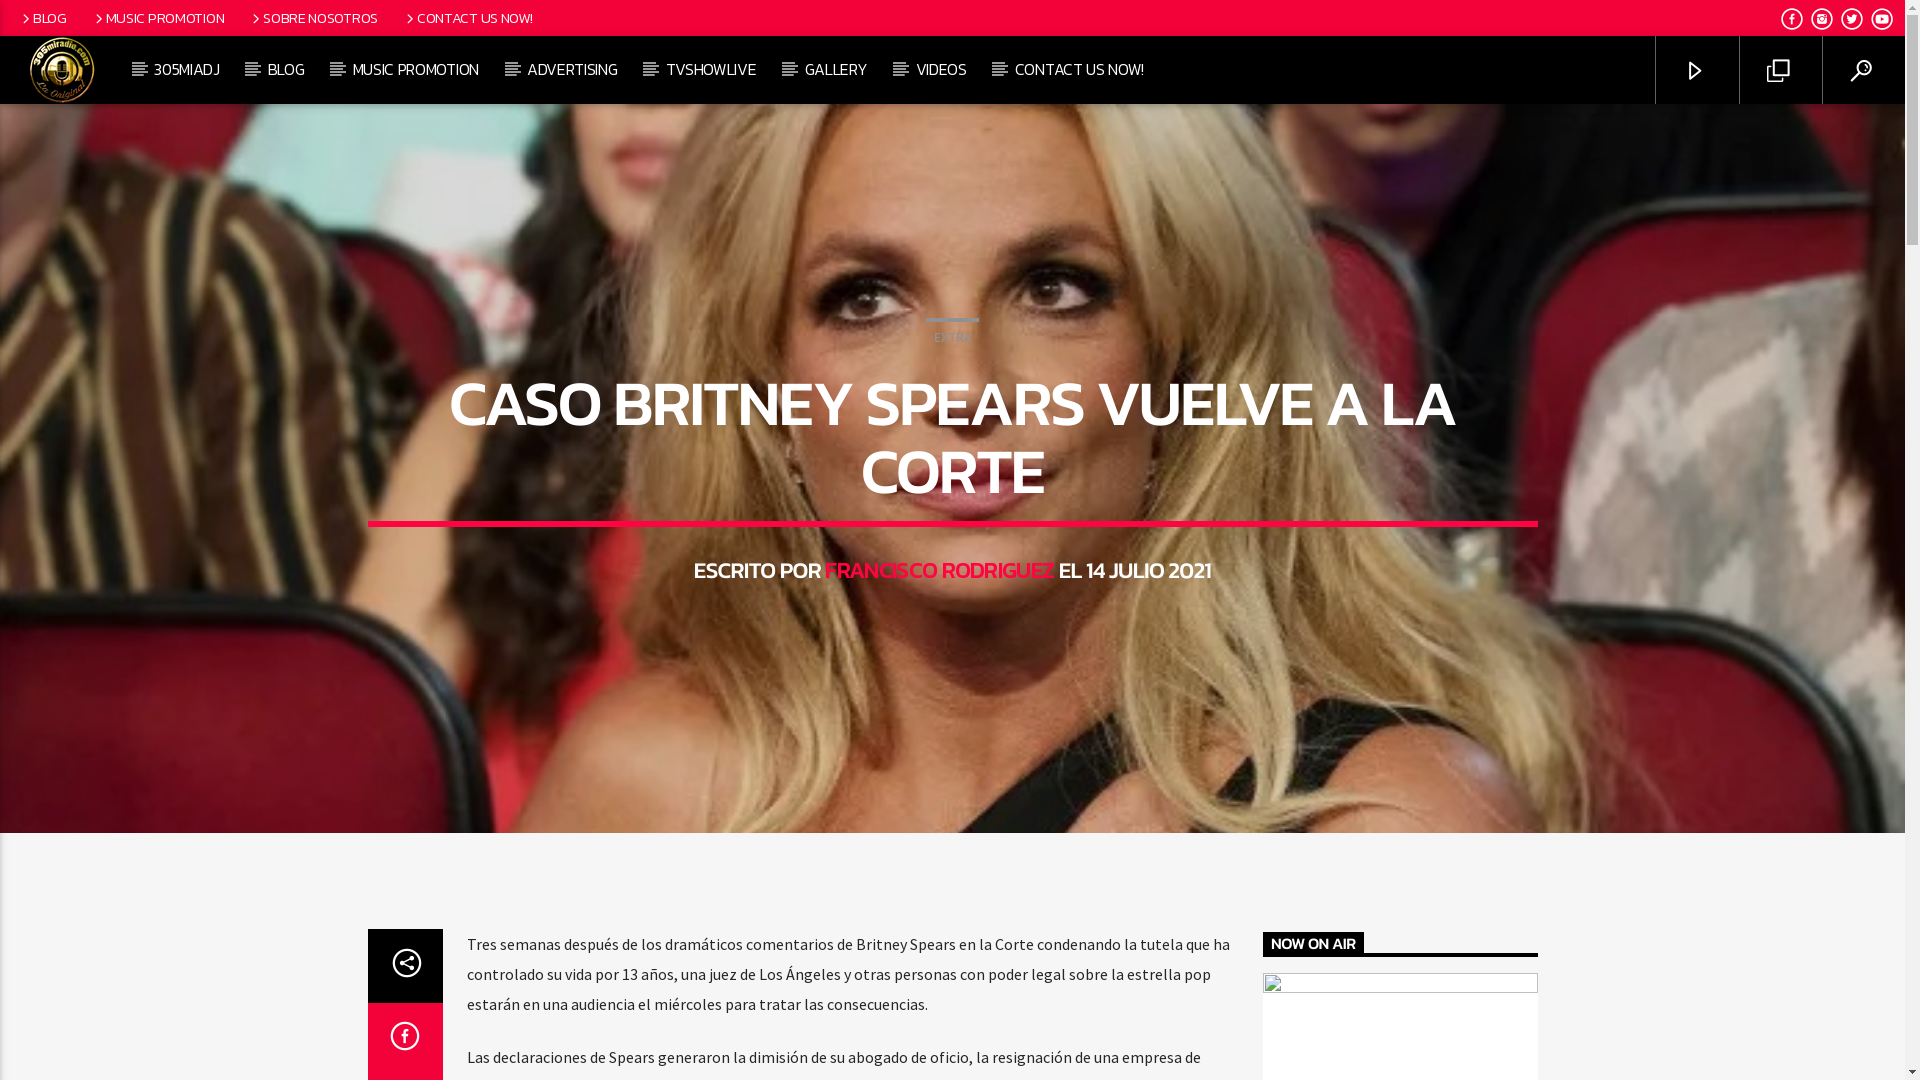 This screenshot has width=1920, height=1080. What do you see at coordinates (187, 70) in the screenshot?
I see `305MIADJ` at bounding box center [187, 70].